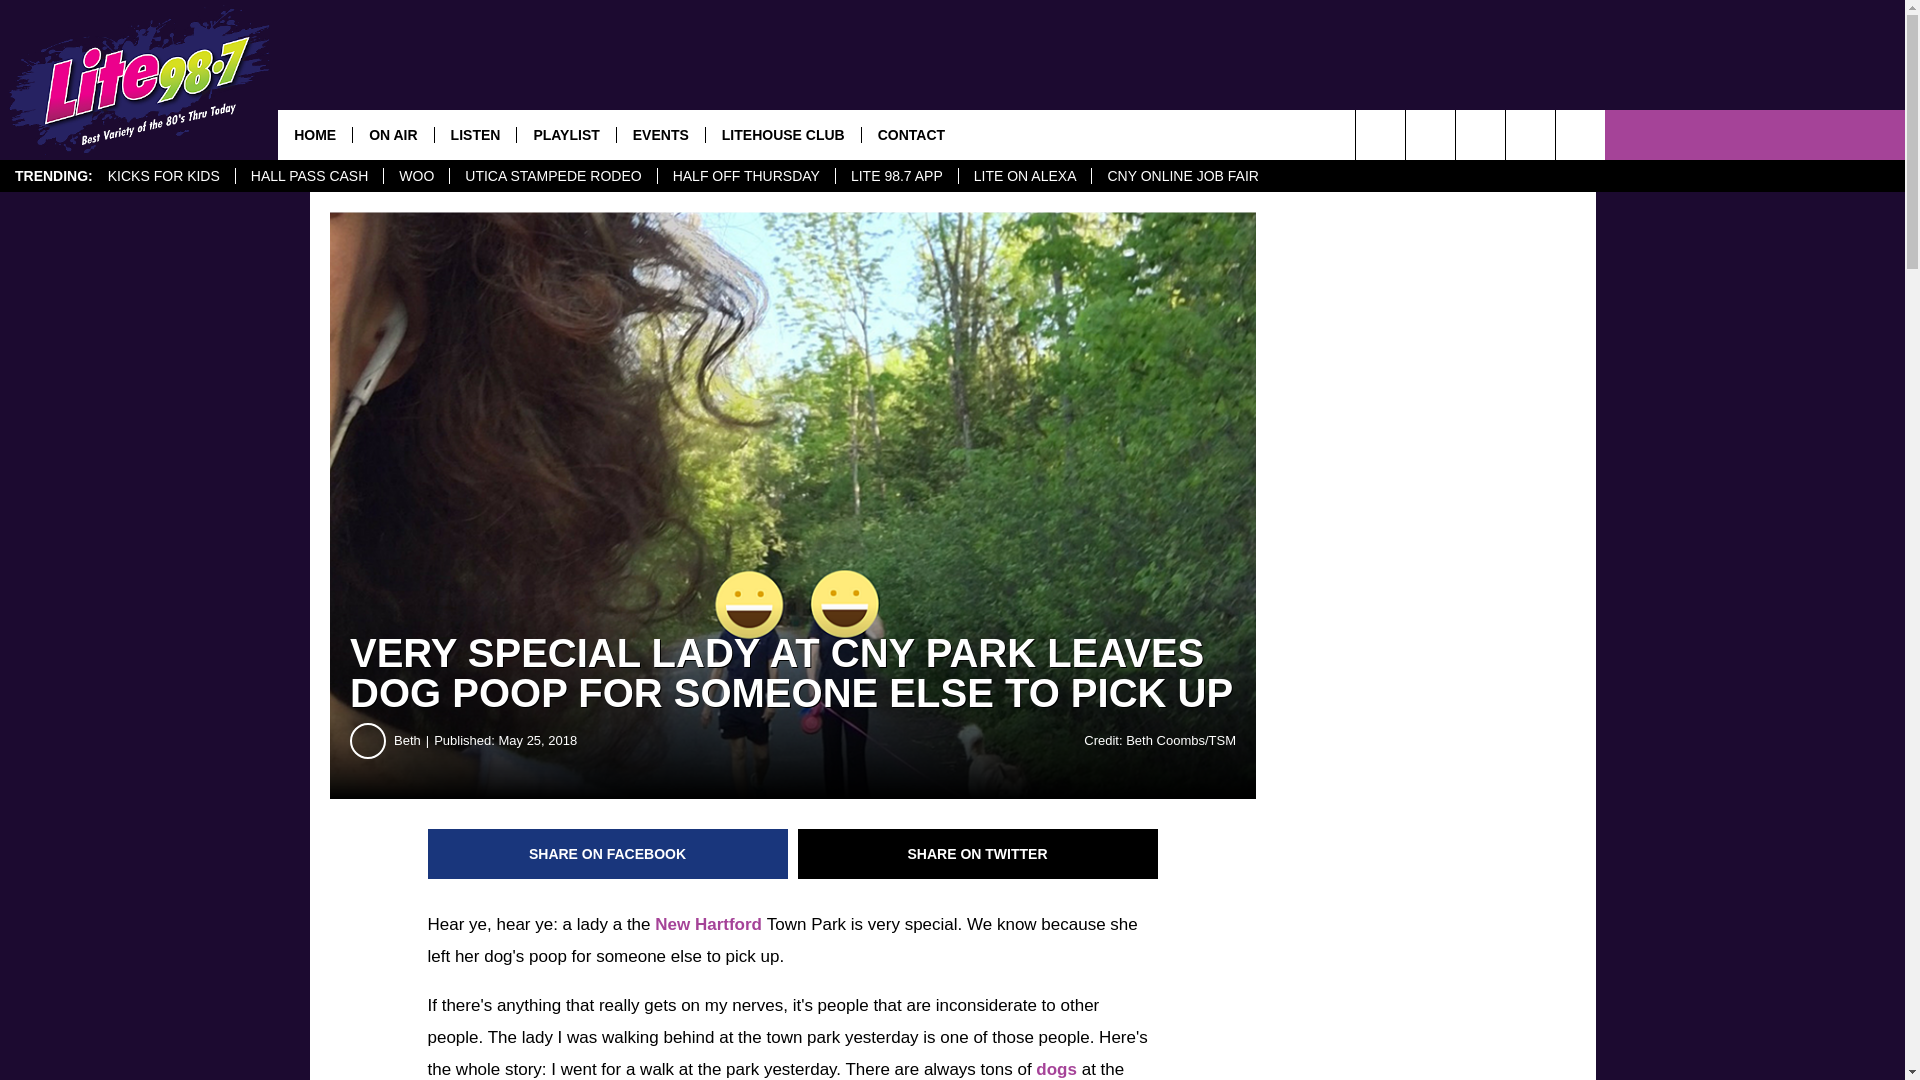  Describe the element at coordinates (978, 854) in the screenshot. I see `Share on Twitter` at that location.